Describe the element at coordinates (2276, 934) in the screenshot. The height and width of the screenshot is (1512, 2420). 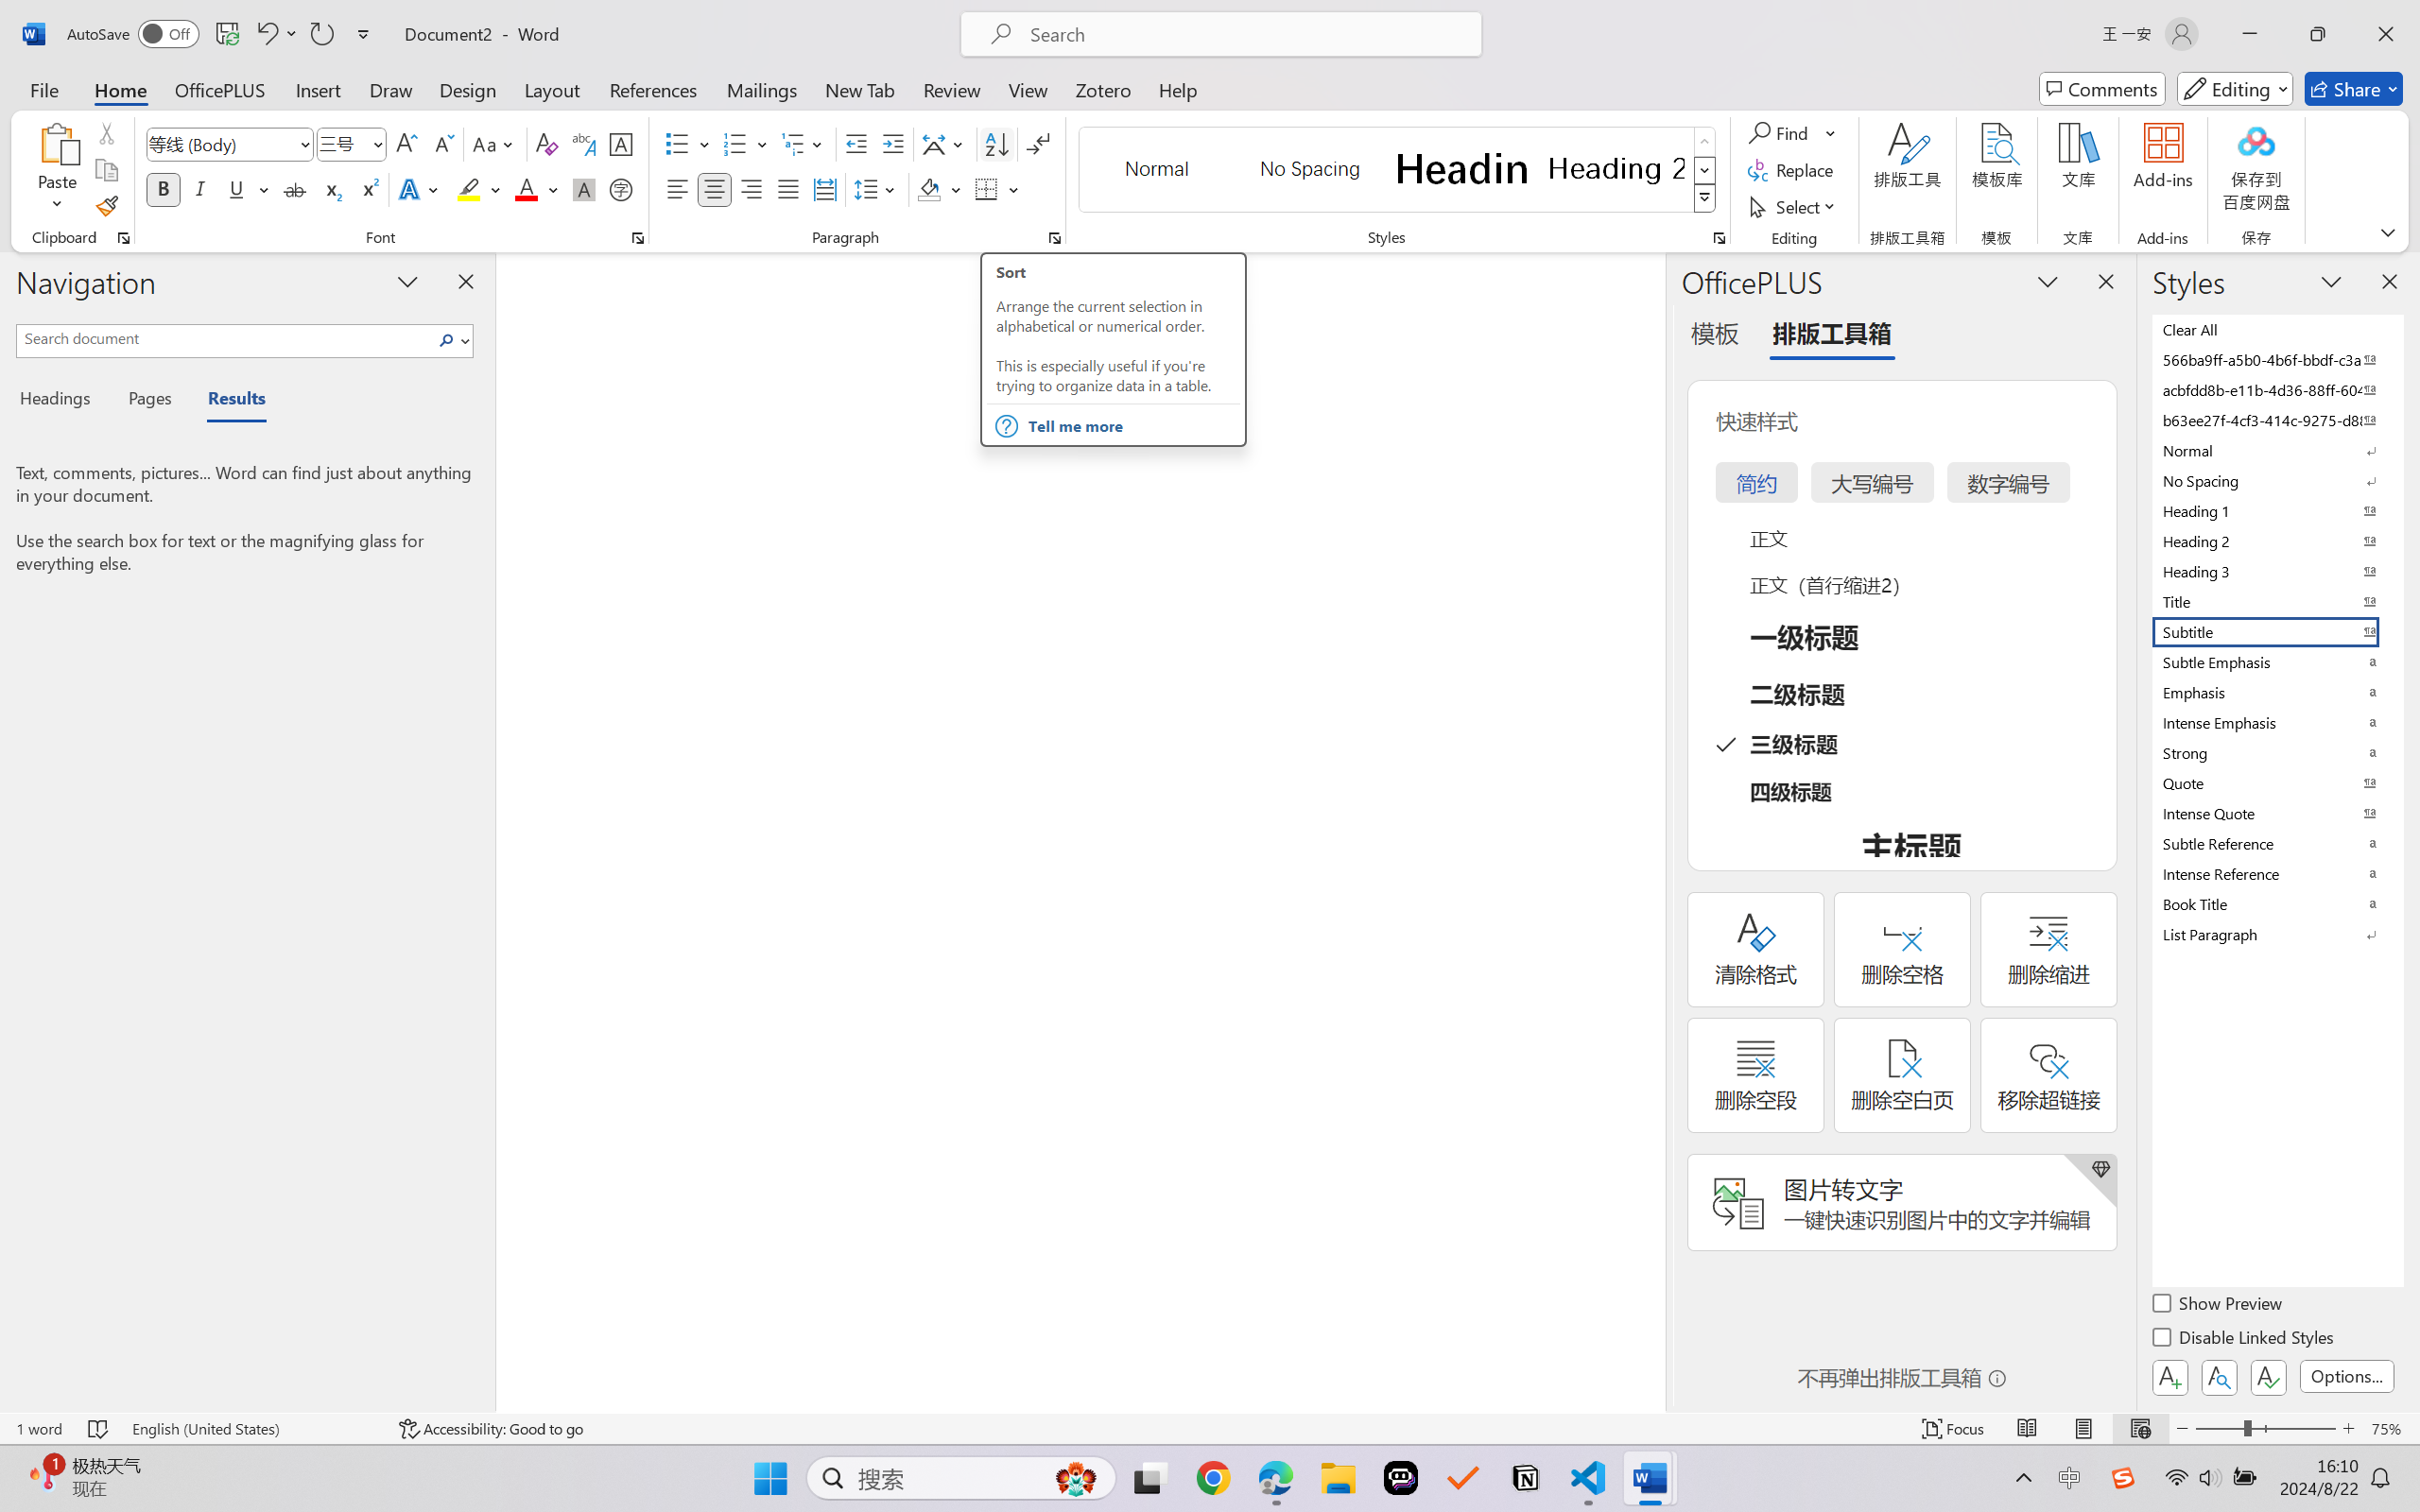
I see `List Paragraph` at that location.